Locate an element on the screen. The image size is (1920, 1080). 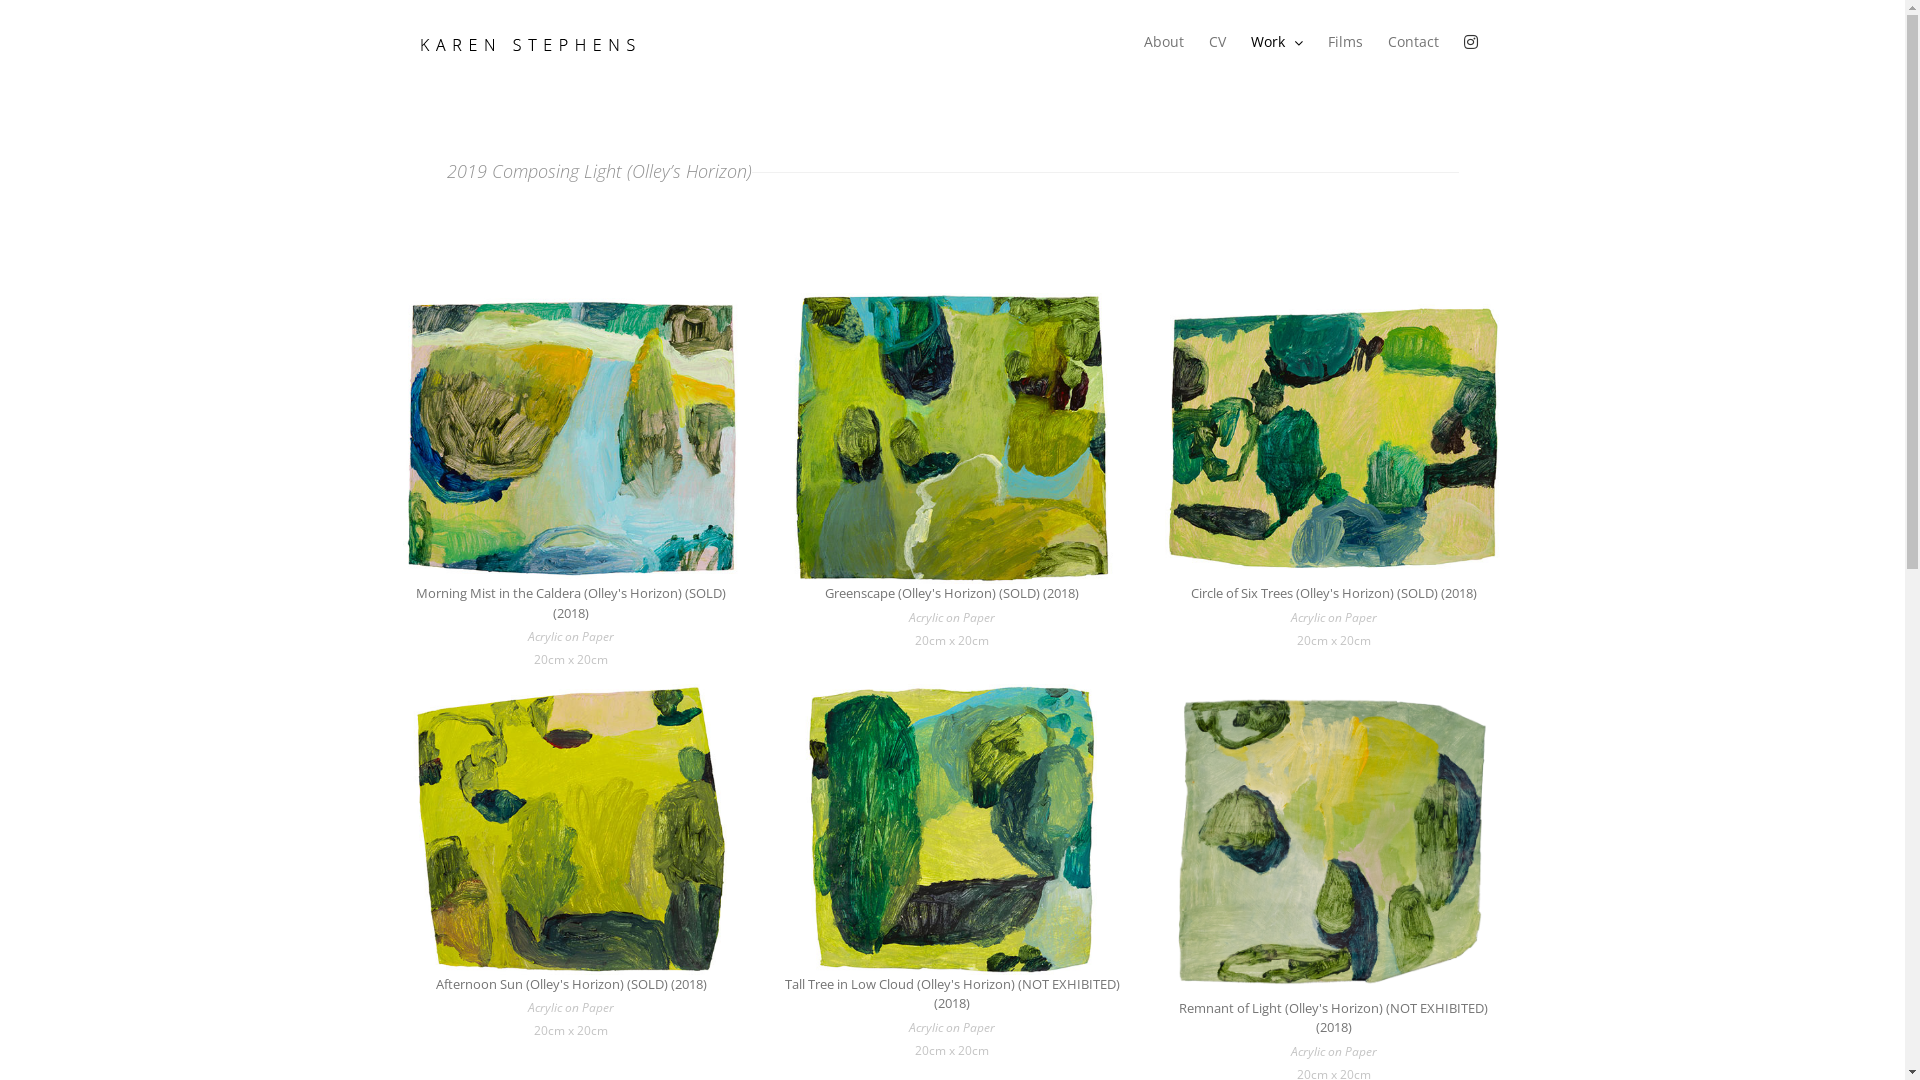
Greenscape (Olley's Horizon) (SOLD) is located at coordinates (952, 438).